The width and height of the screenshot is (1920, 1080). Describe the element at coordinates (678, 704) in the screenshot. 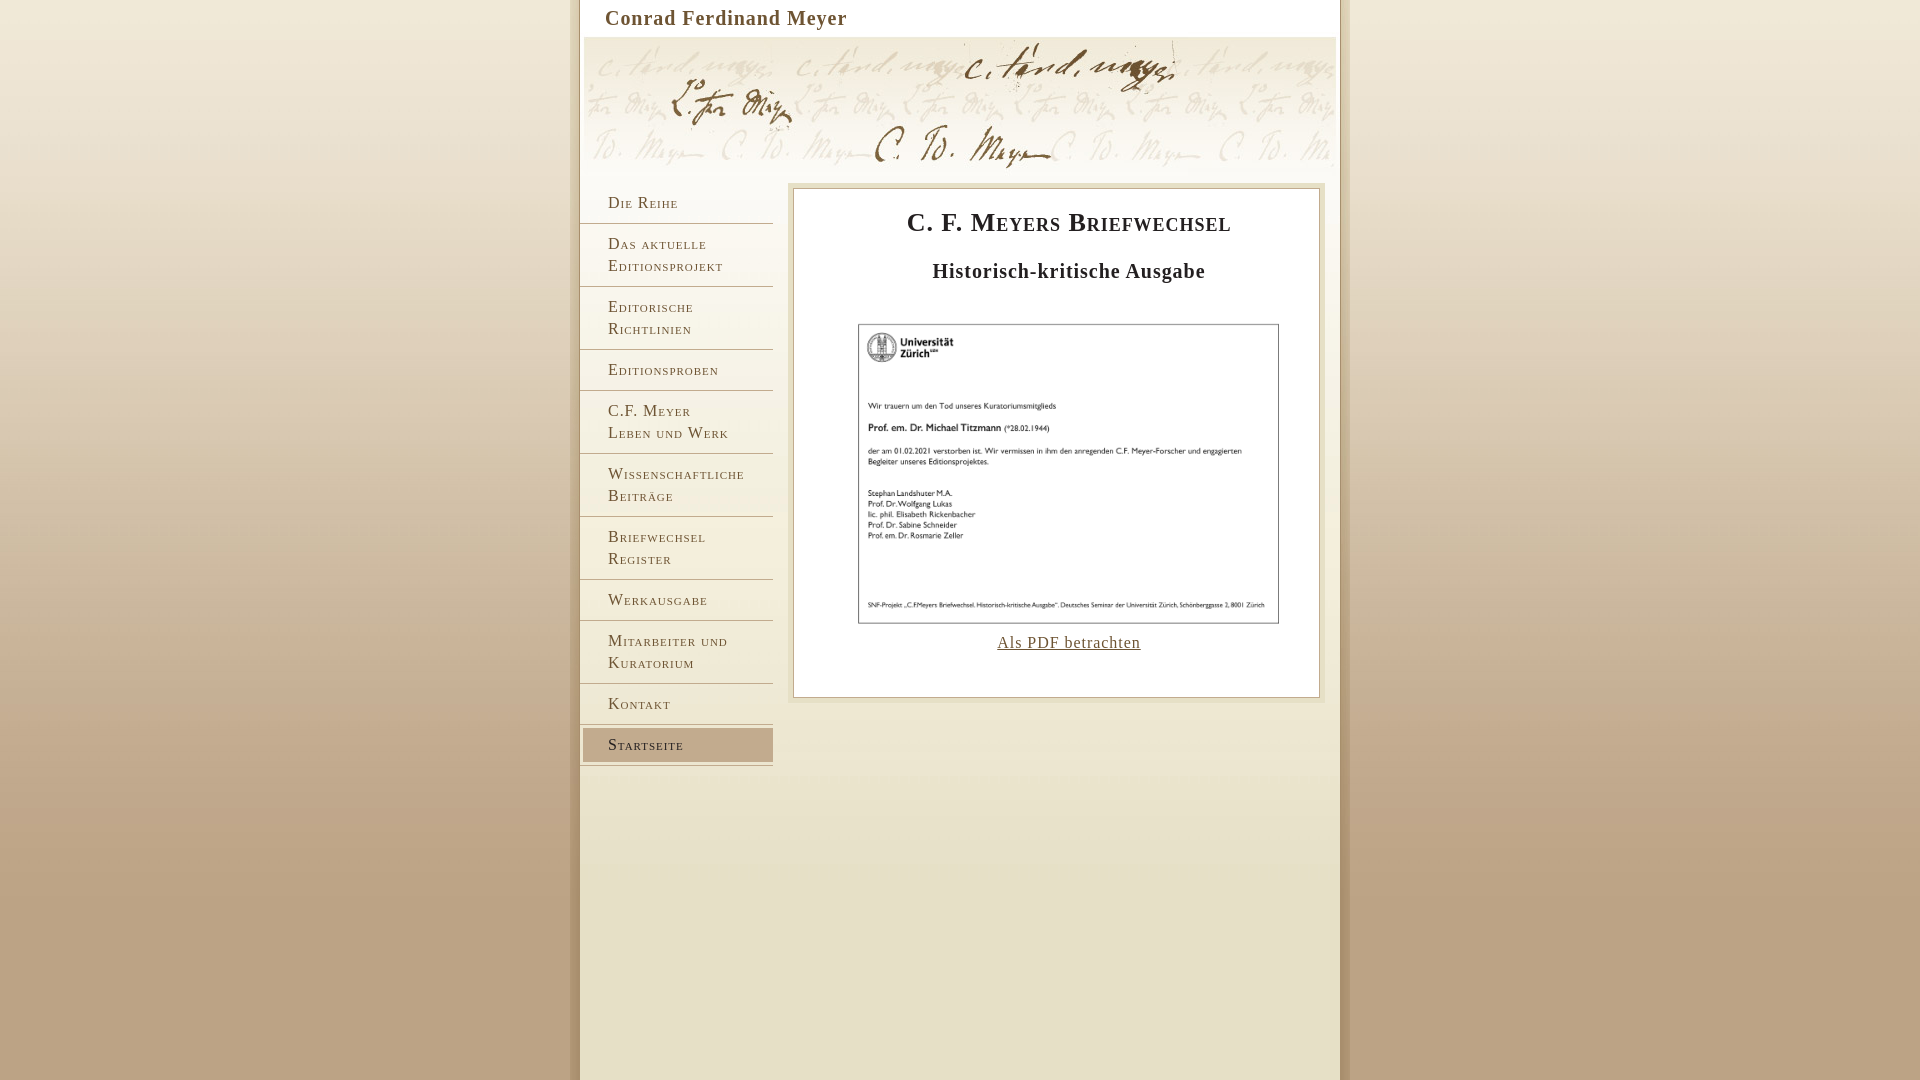

I see `Kontakt` at that location.